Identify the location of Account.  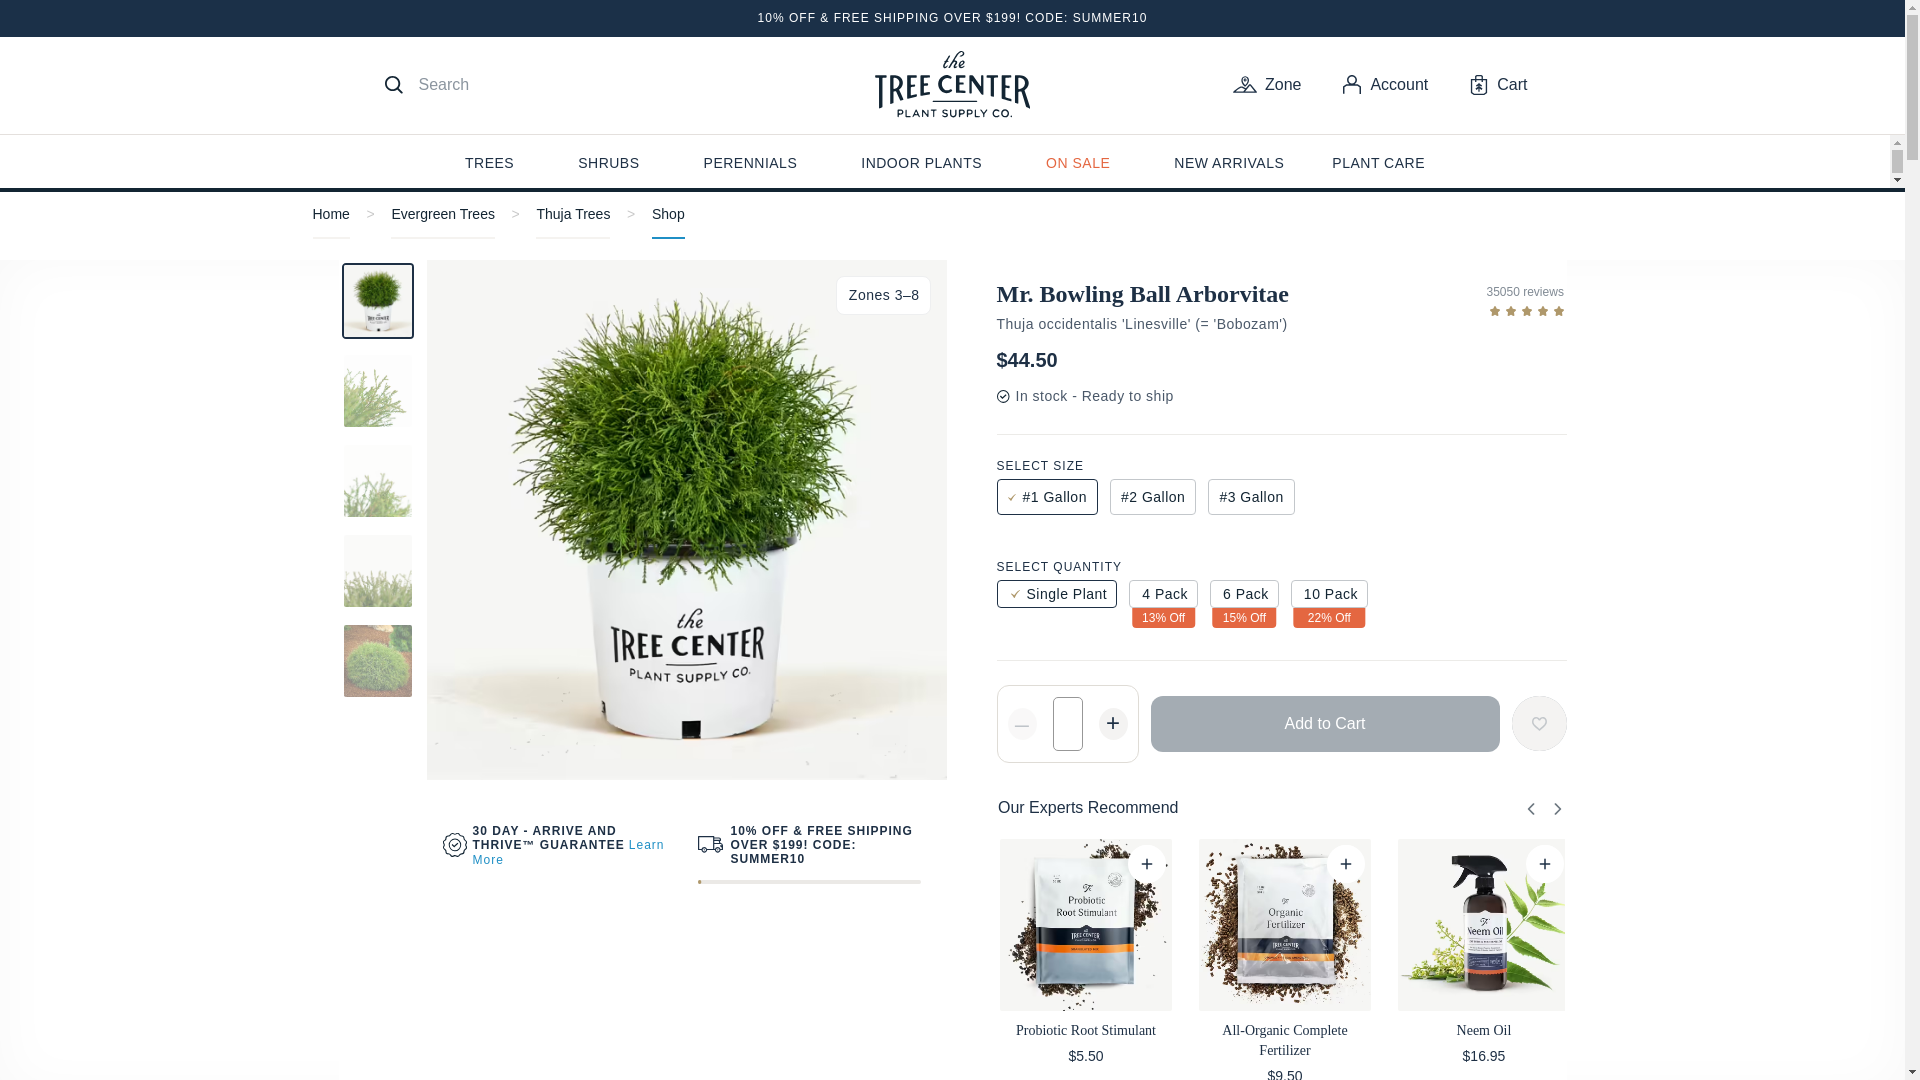
(1384, 85).